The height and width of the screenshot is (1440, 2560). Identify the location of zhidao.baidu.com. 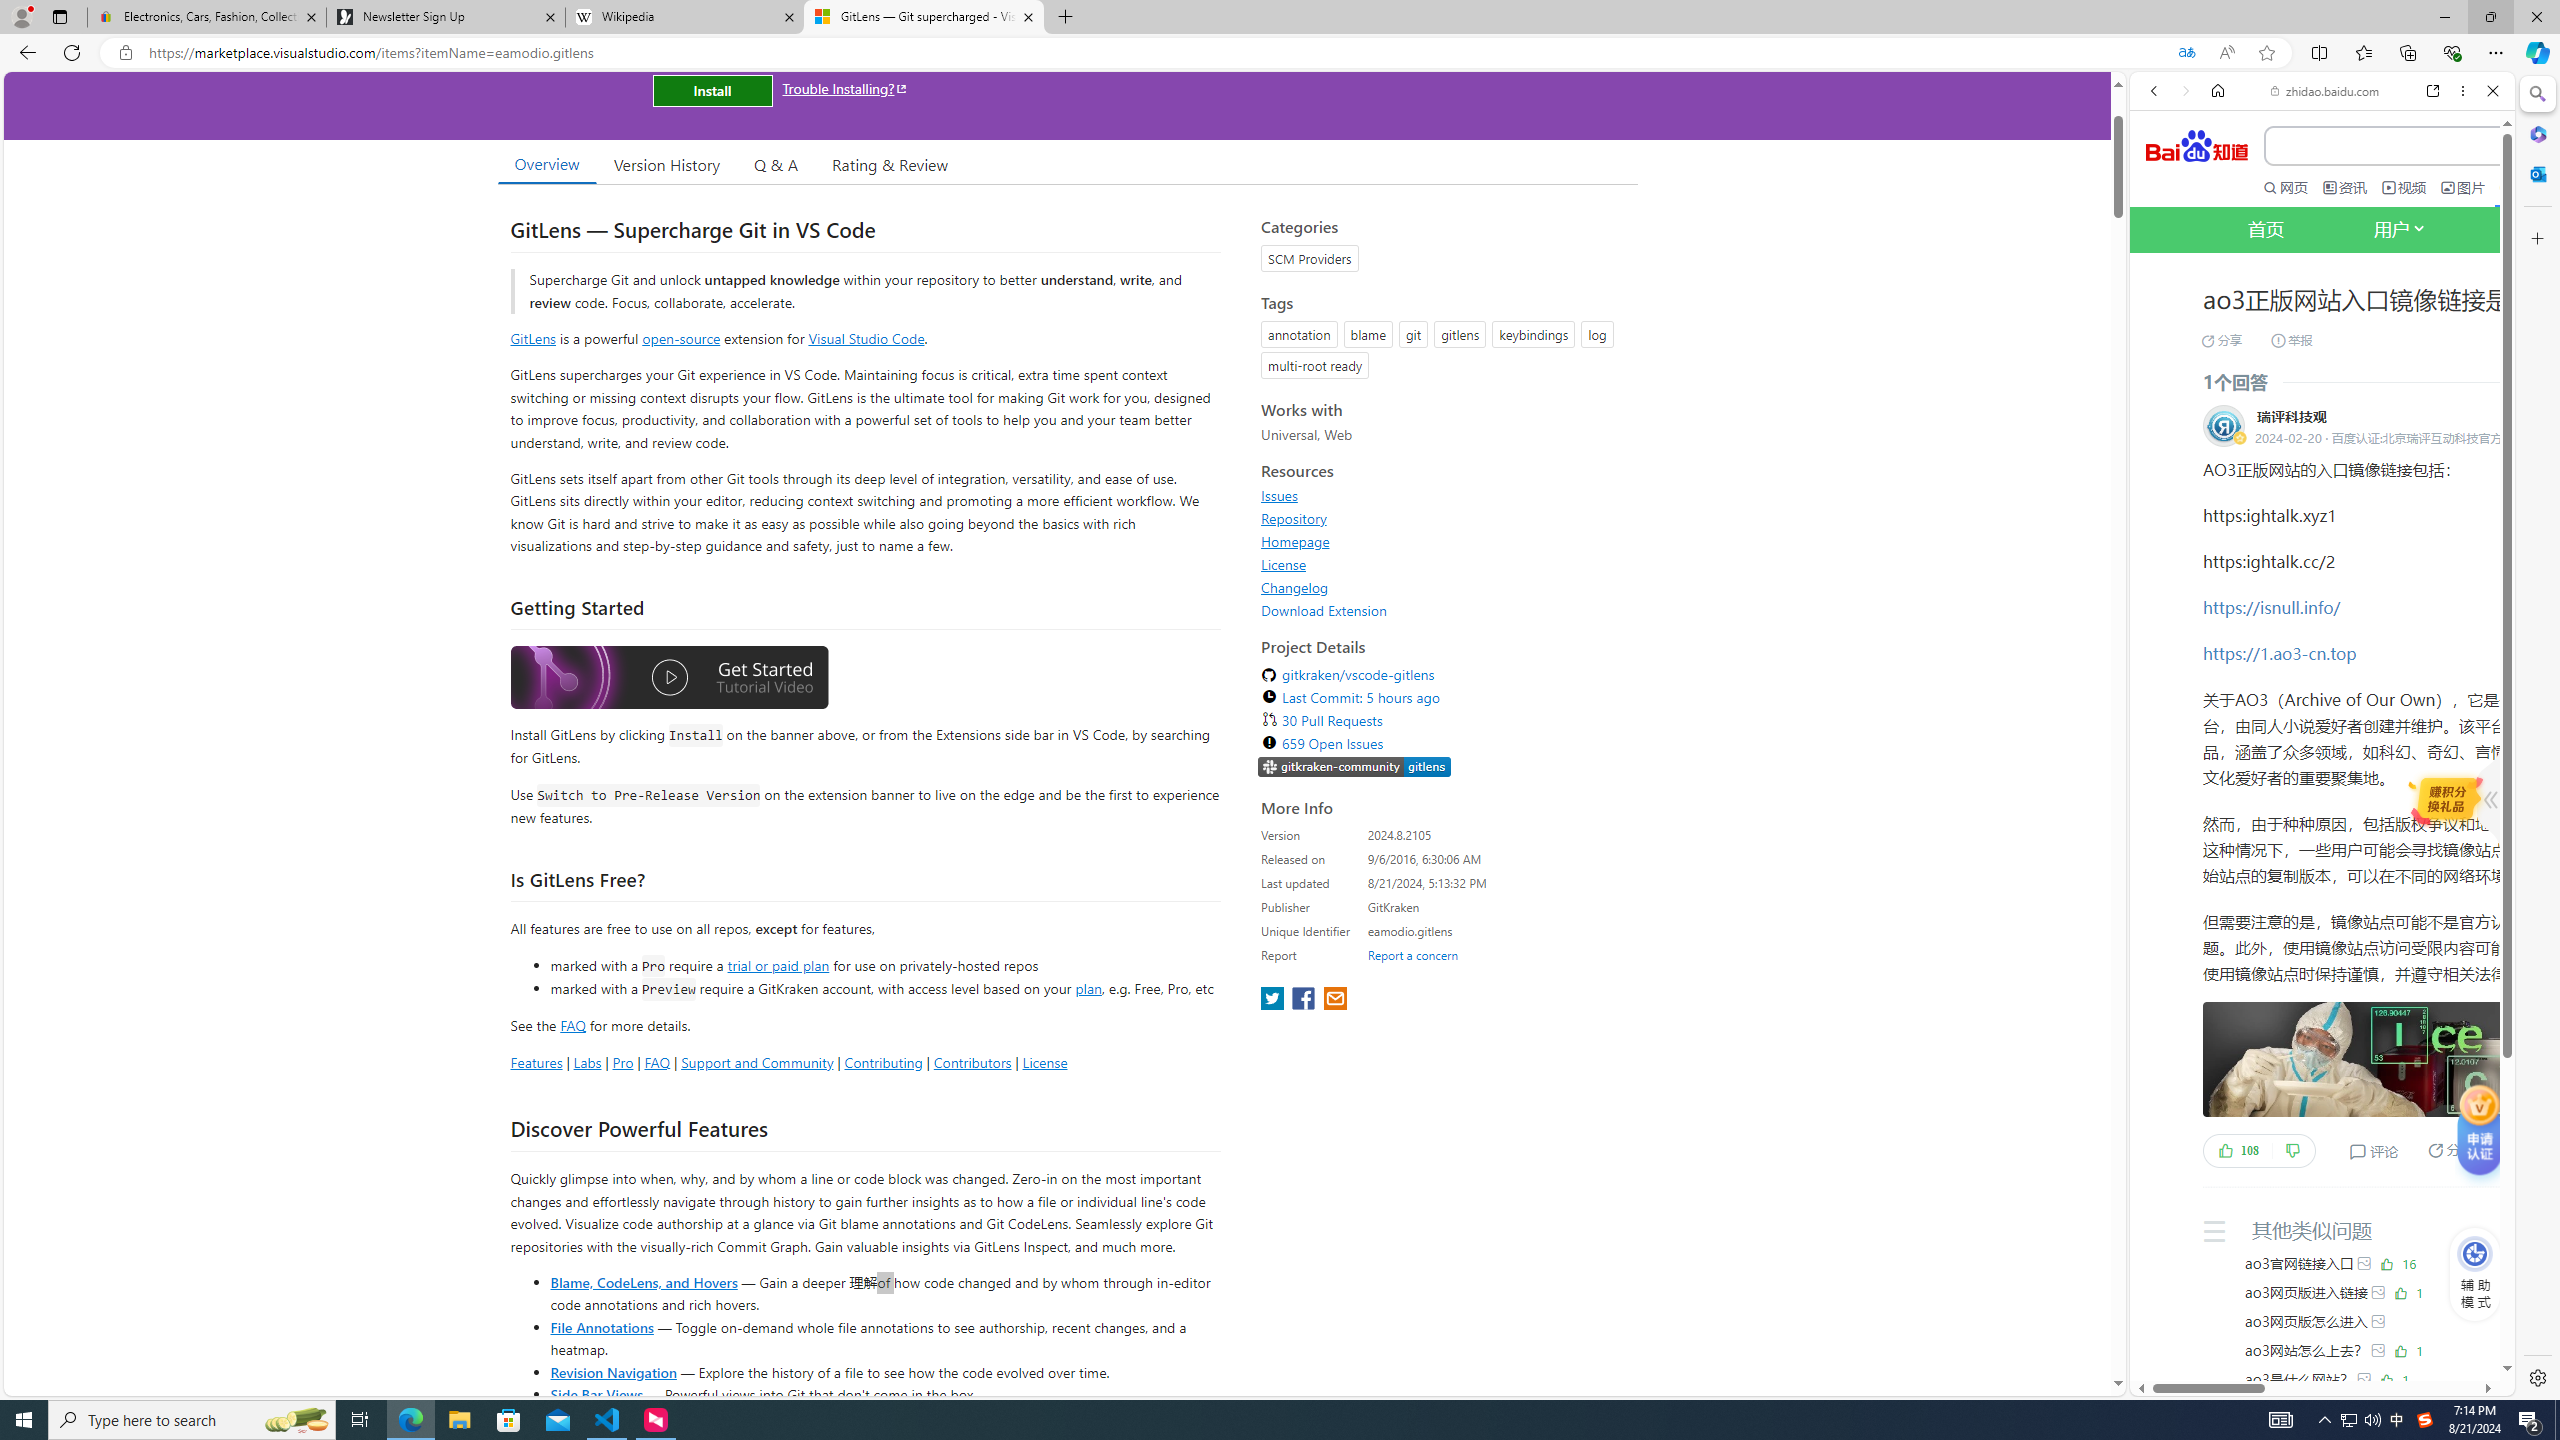
(2325, 91).